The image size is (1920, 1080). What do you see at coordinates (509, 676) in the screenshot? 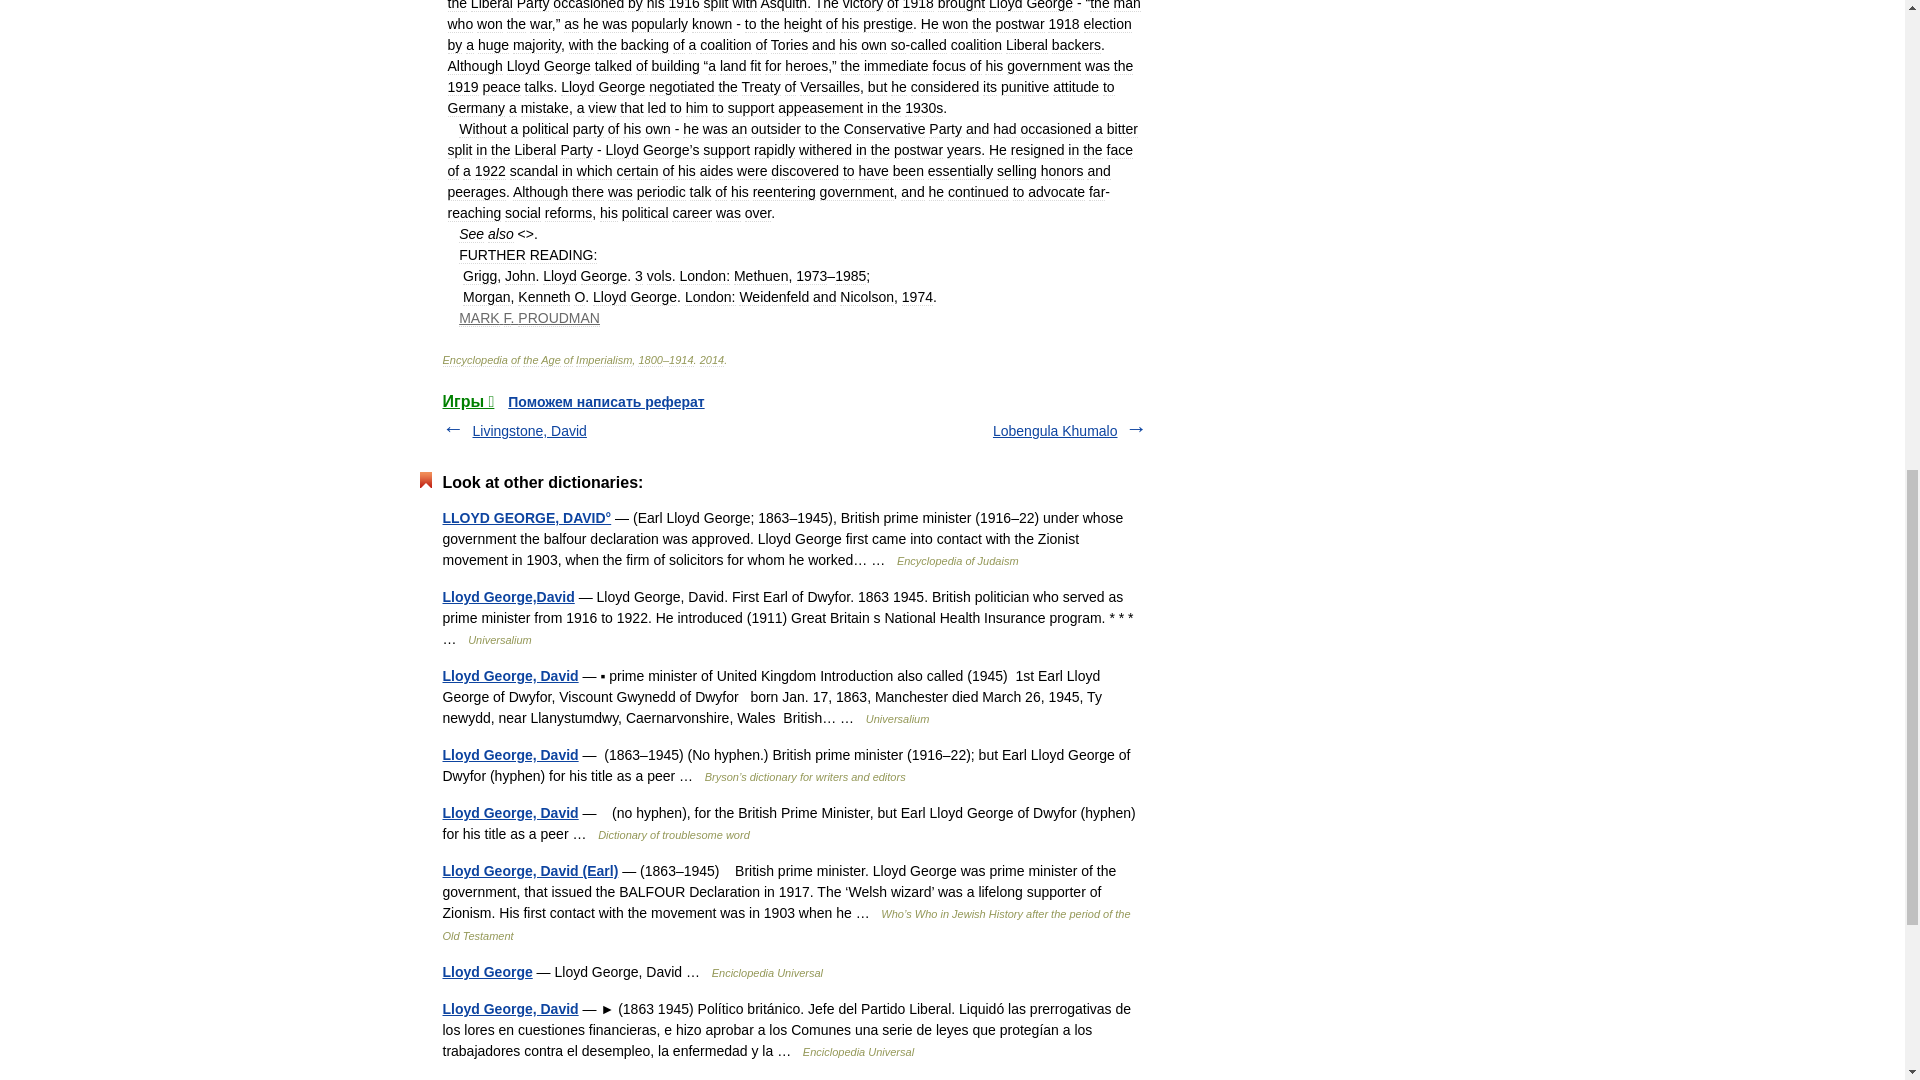
I see `Lloyd George, David` at bounding box center [509, 676].